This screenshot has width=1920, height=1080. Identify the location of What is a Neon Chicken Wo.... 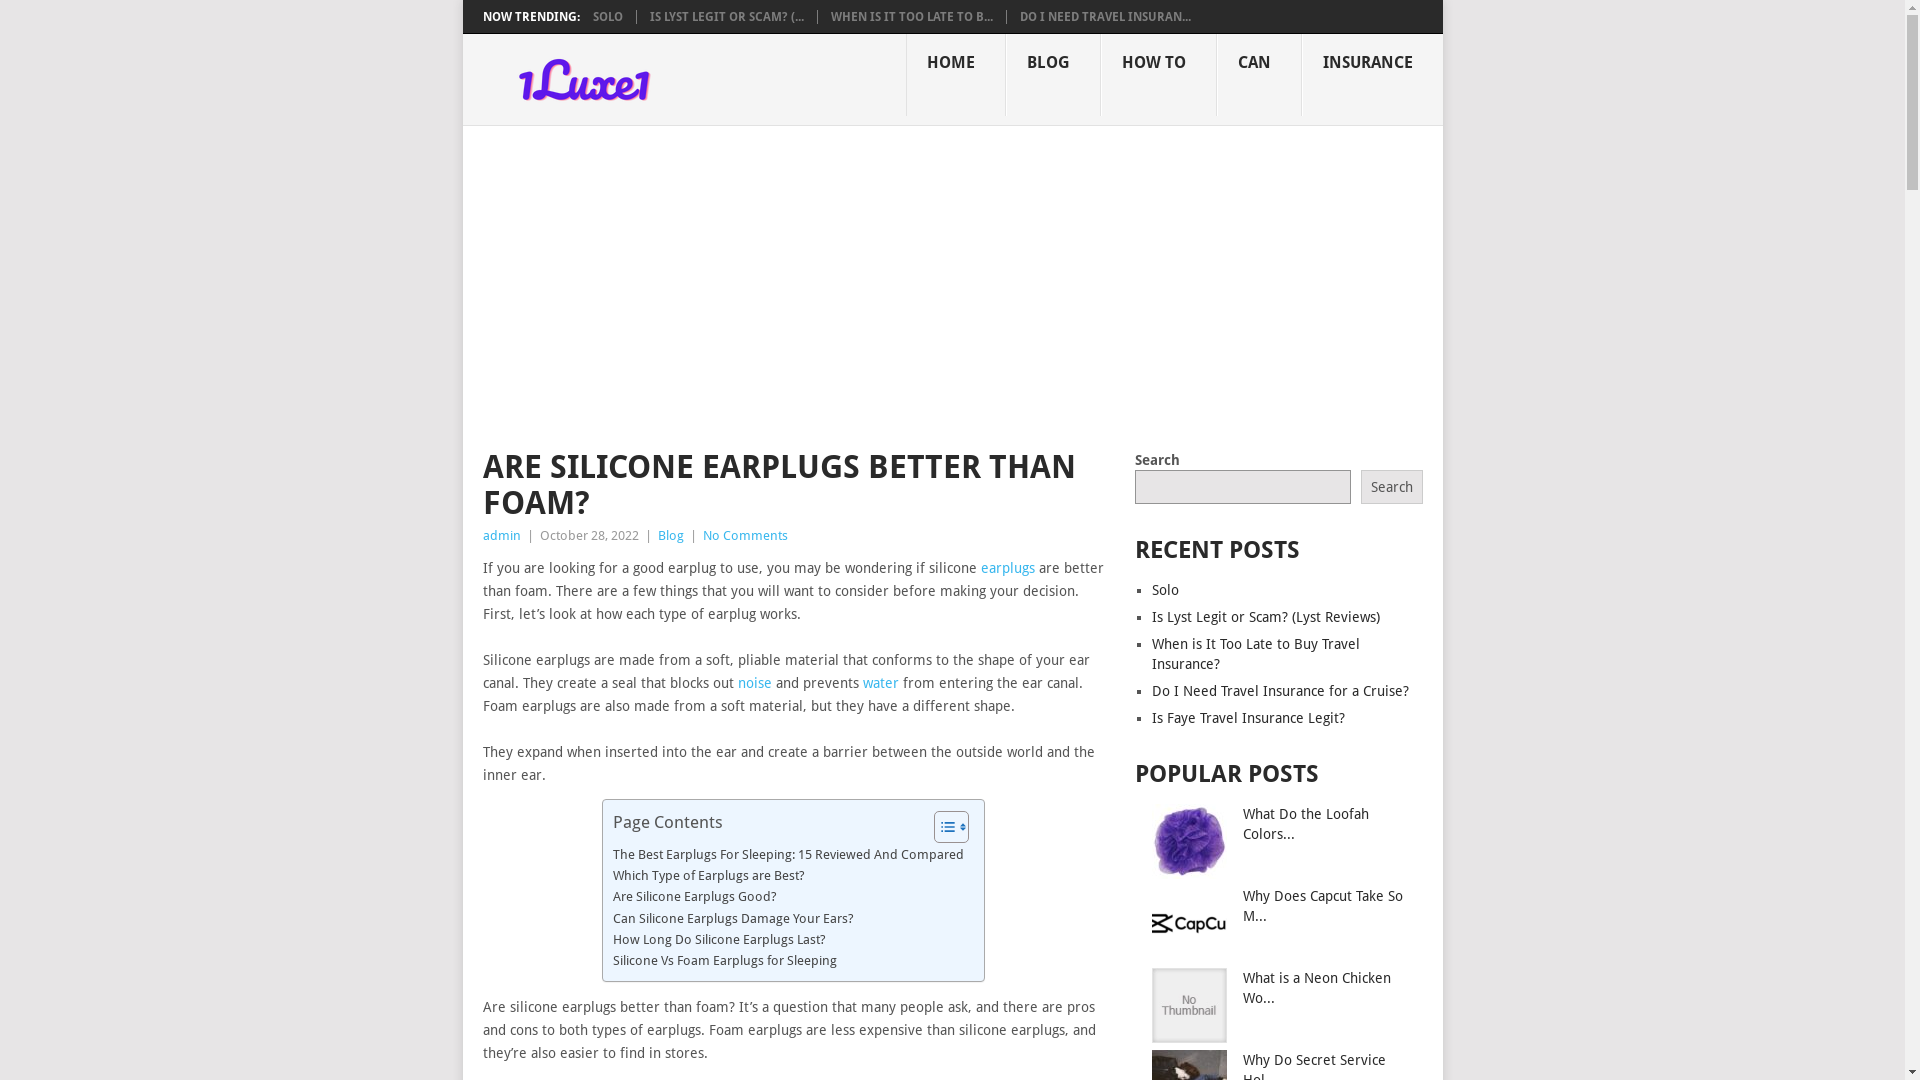
(1317, 988).